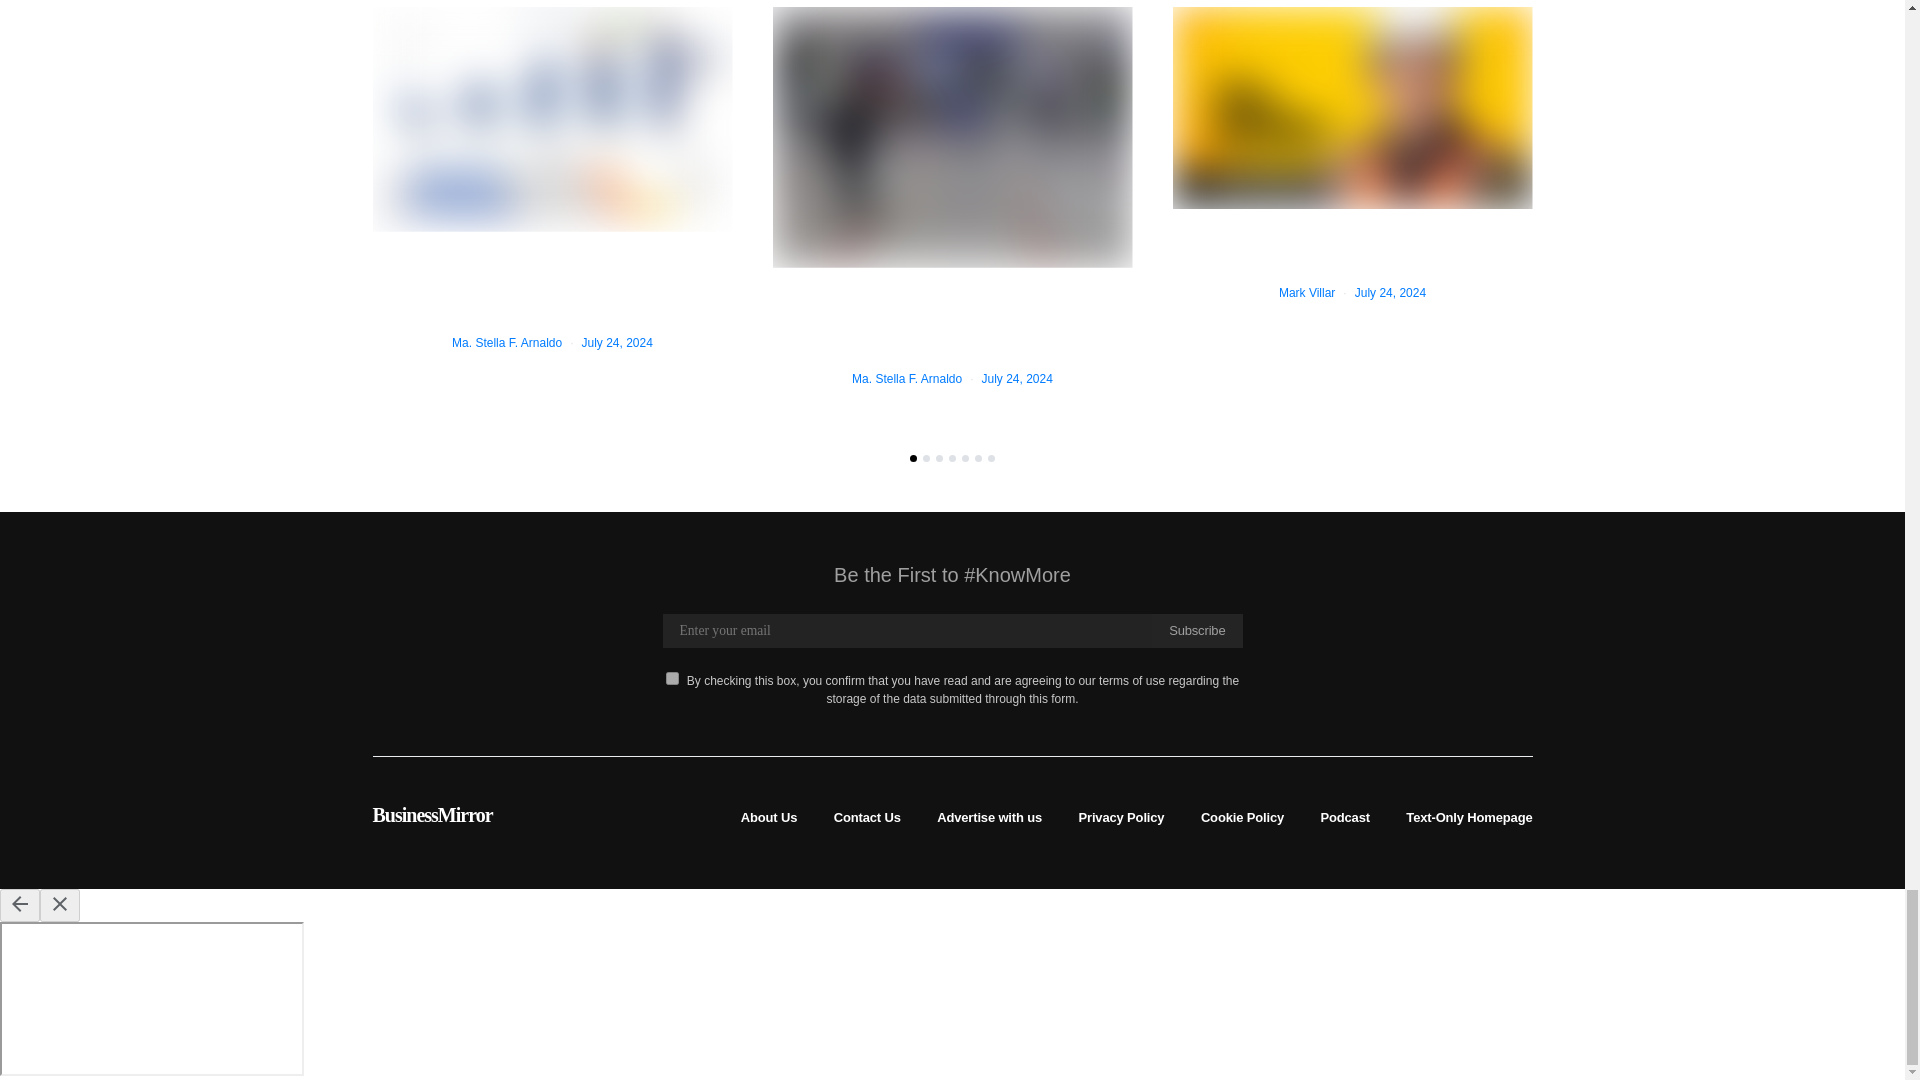  What do you see at coordinates (906, 378) in the screenshot?
I see `View all posts by Ma. Stella F. Arnaldo` at bounding box center [906, 378].